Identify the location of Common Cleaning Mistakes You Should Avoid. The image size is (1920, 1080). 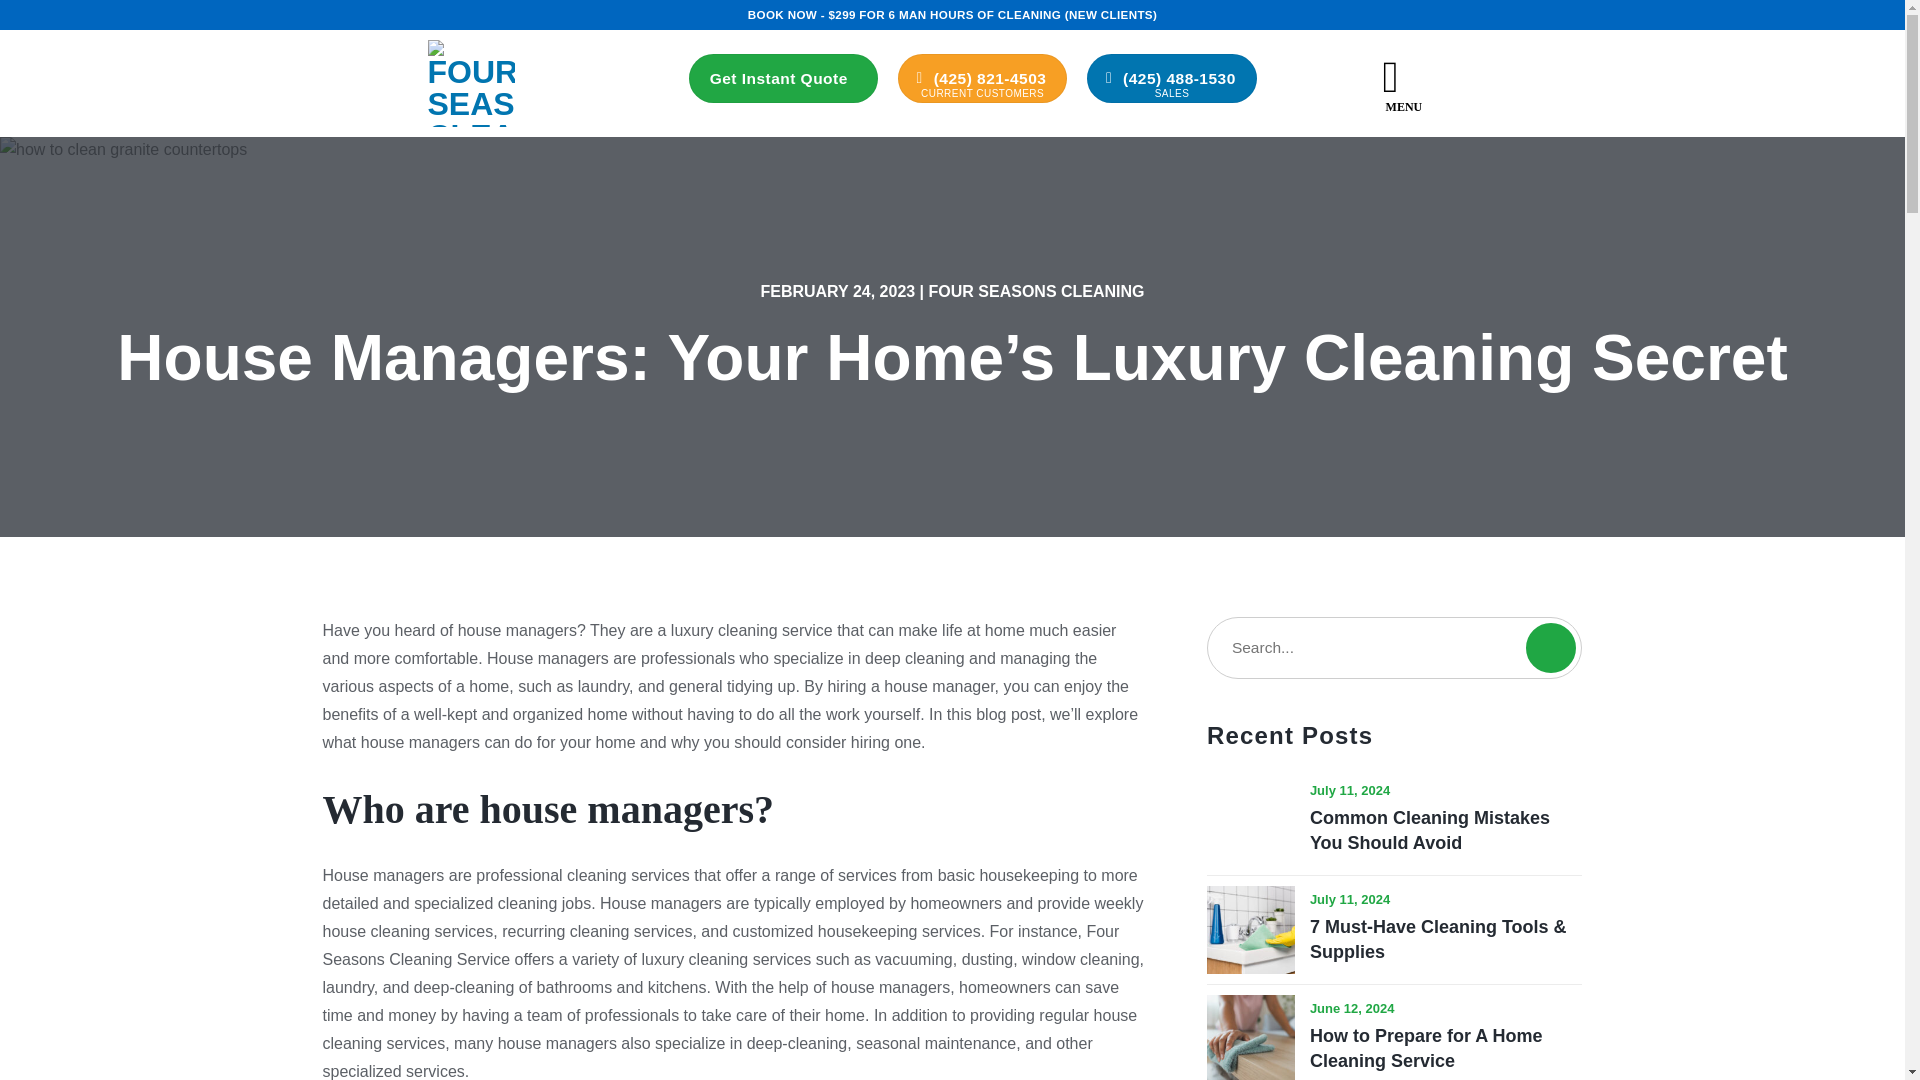
(1446, 830).